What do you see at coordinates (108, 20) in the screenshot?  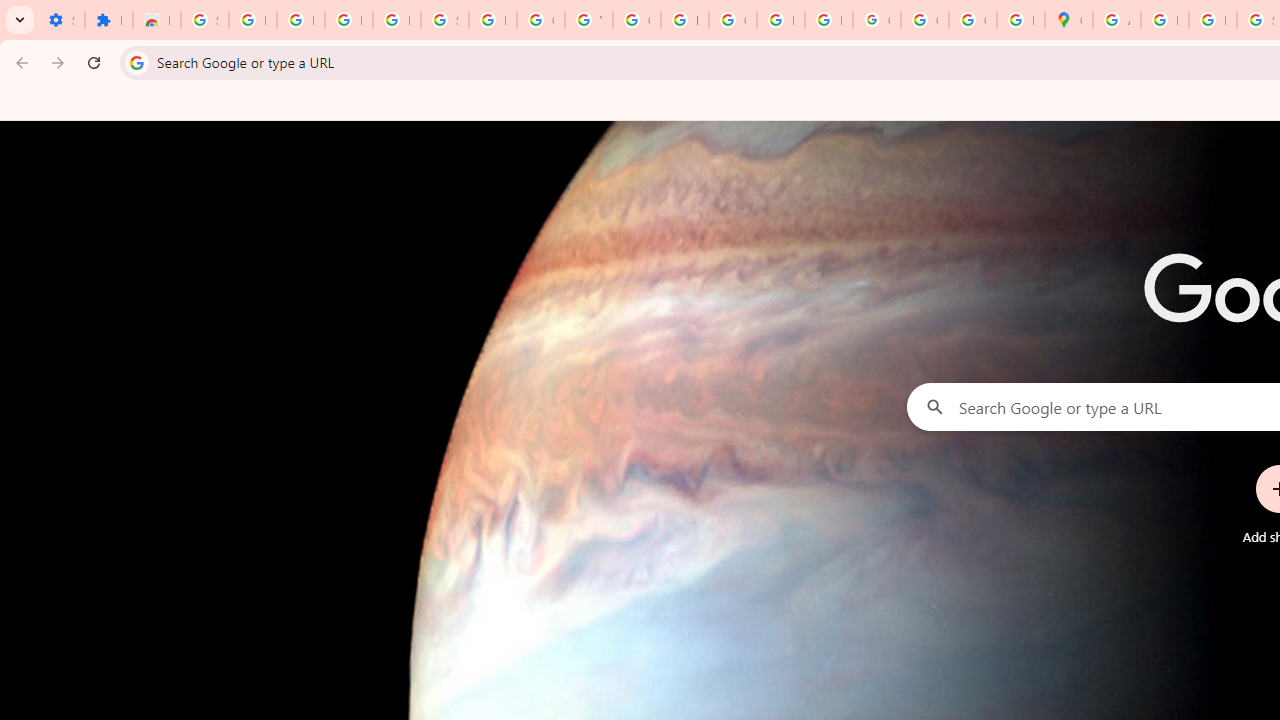 I see `Extensions` at bounding box center [108, 20].